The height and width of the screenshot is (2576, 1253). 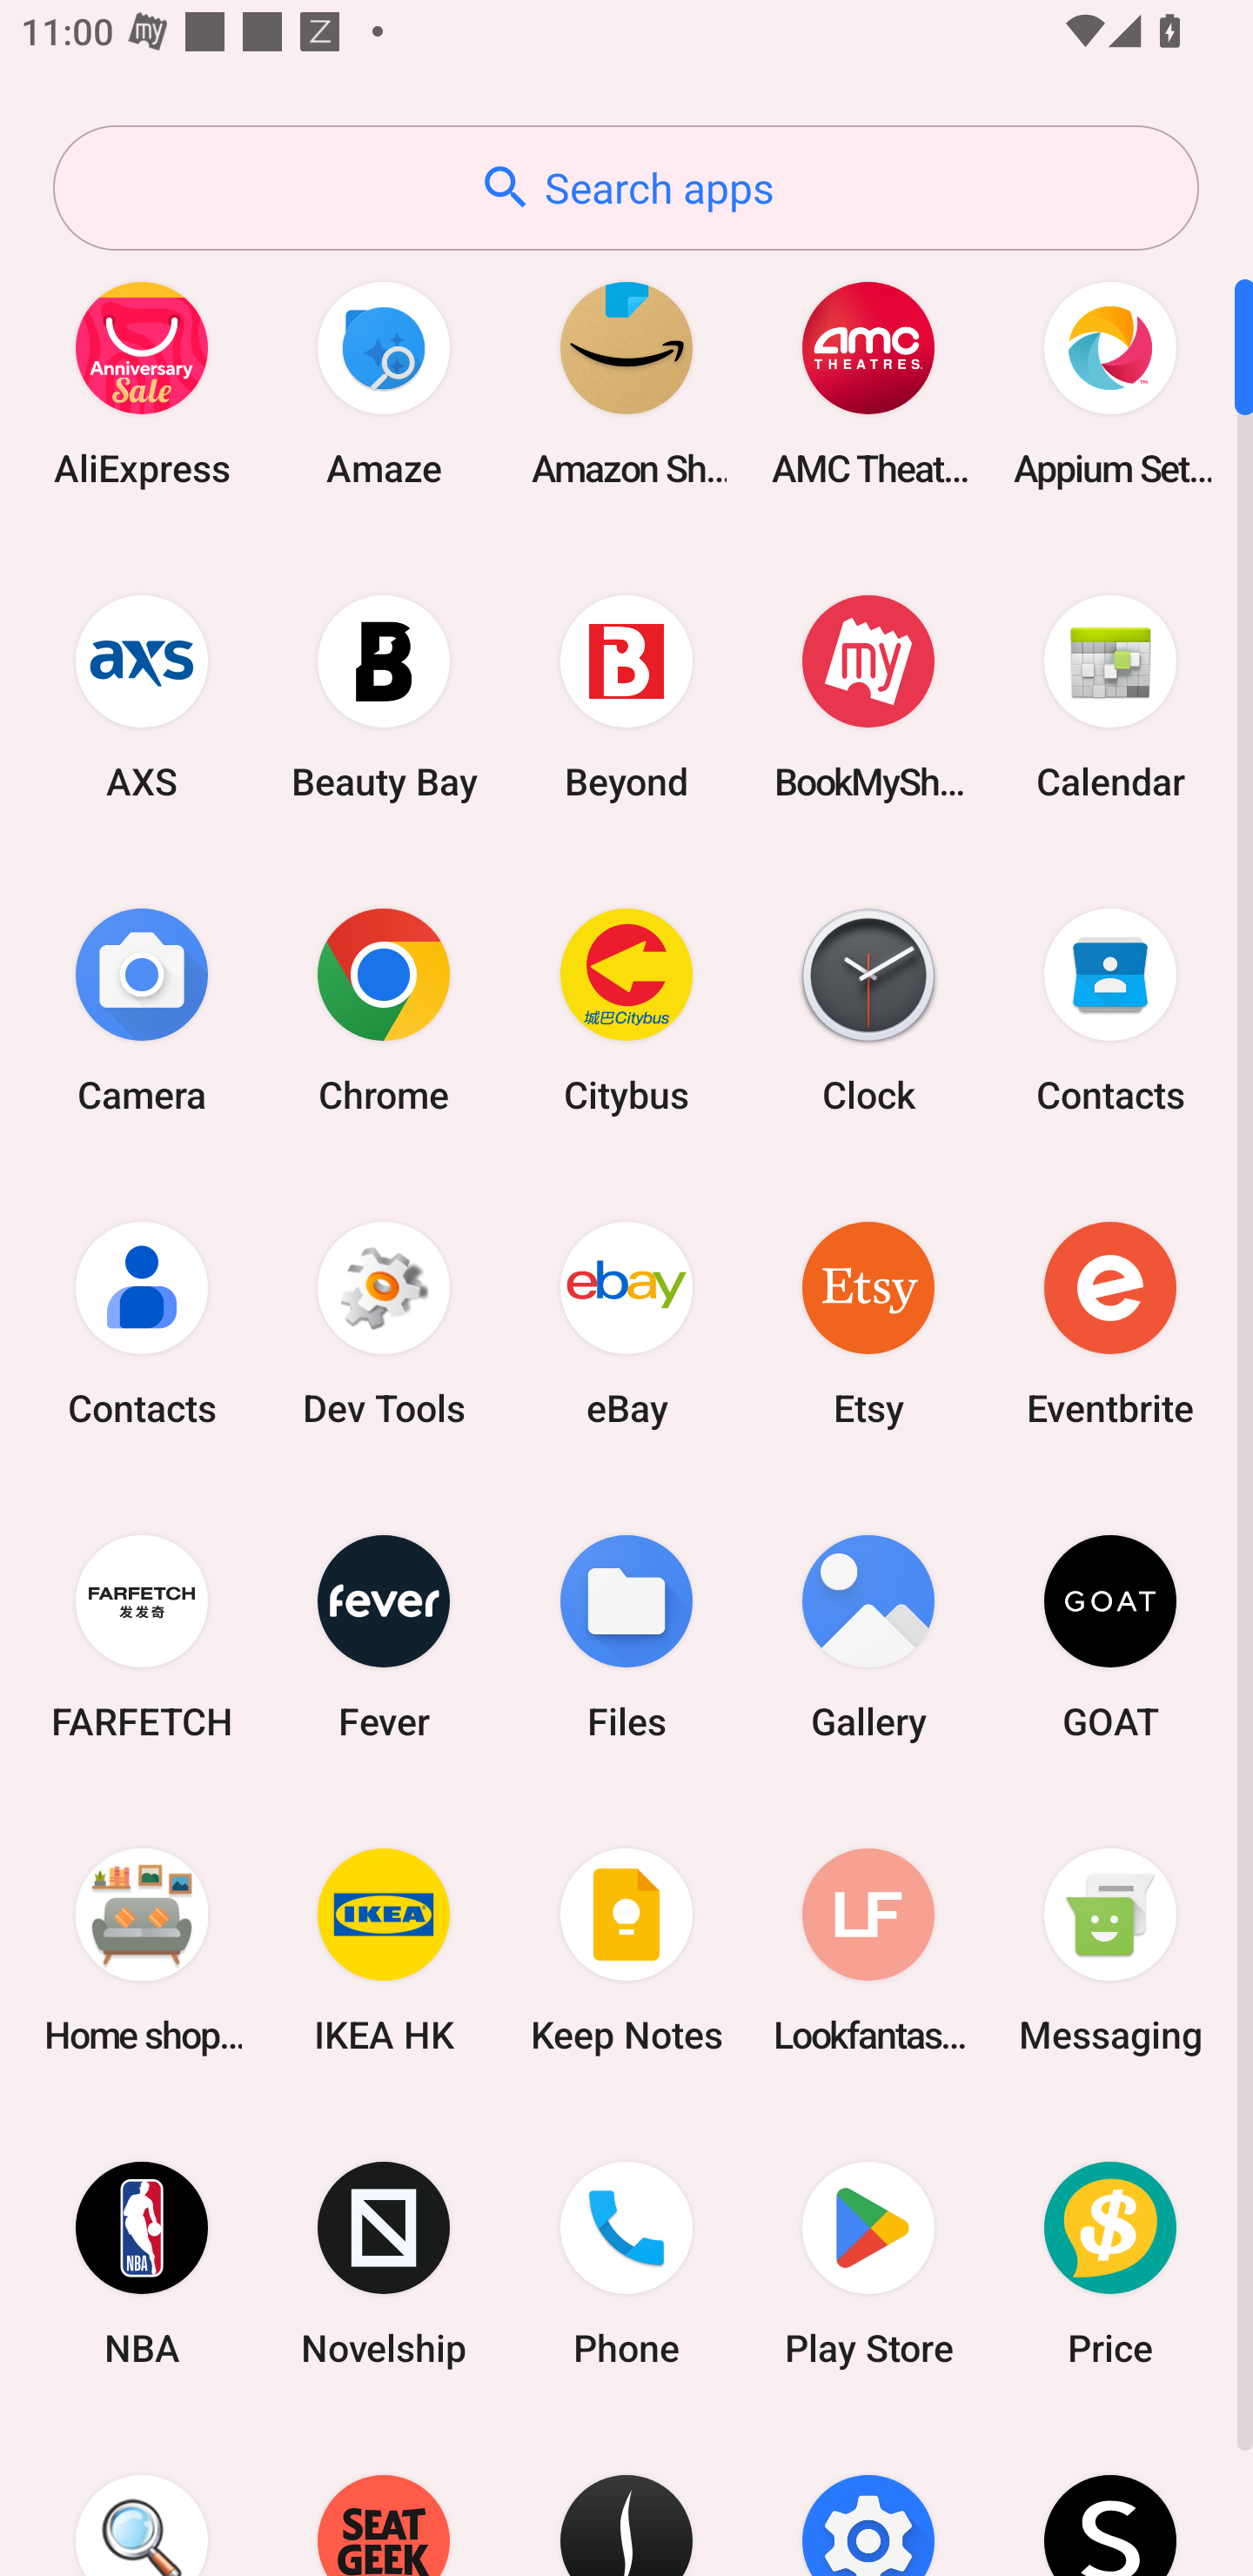 I want to click on FARFETCH, so click(x=142, y=1636).